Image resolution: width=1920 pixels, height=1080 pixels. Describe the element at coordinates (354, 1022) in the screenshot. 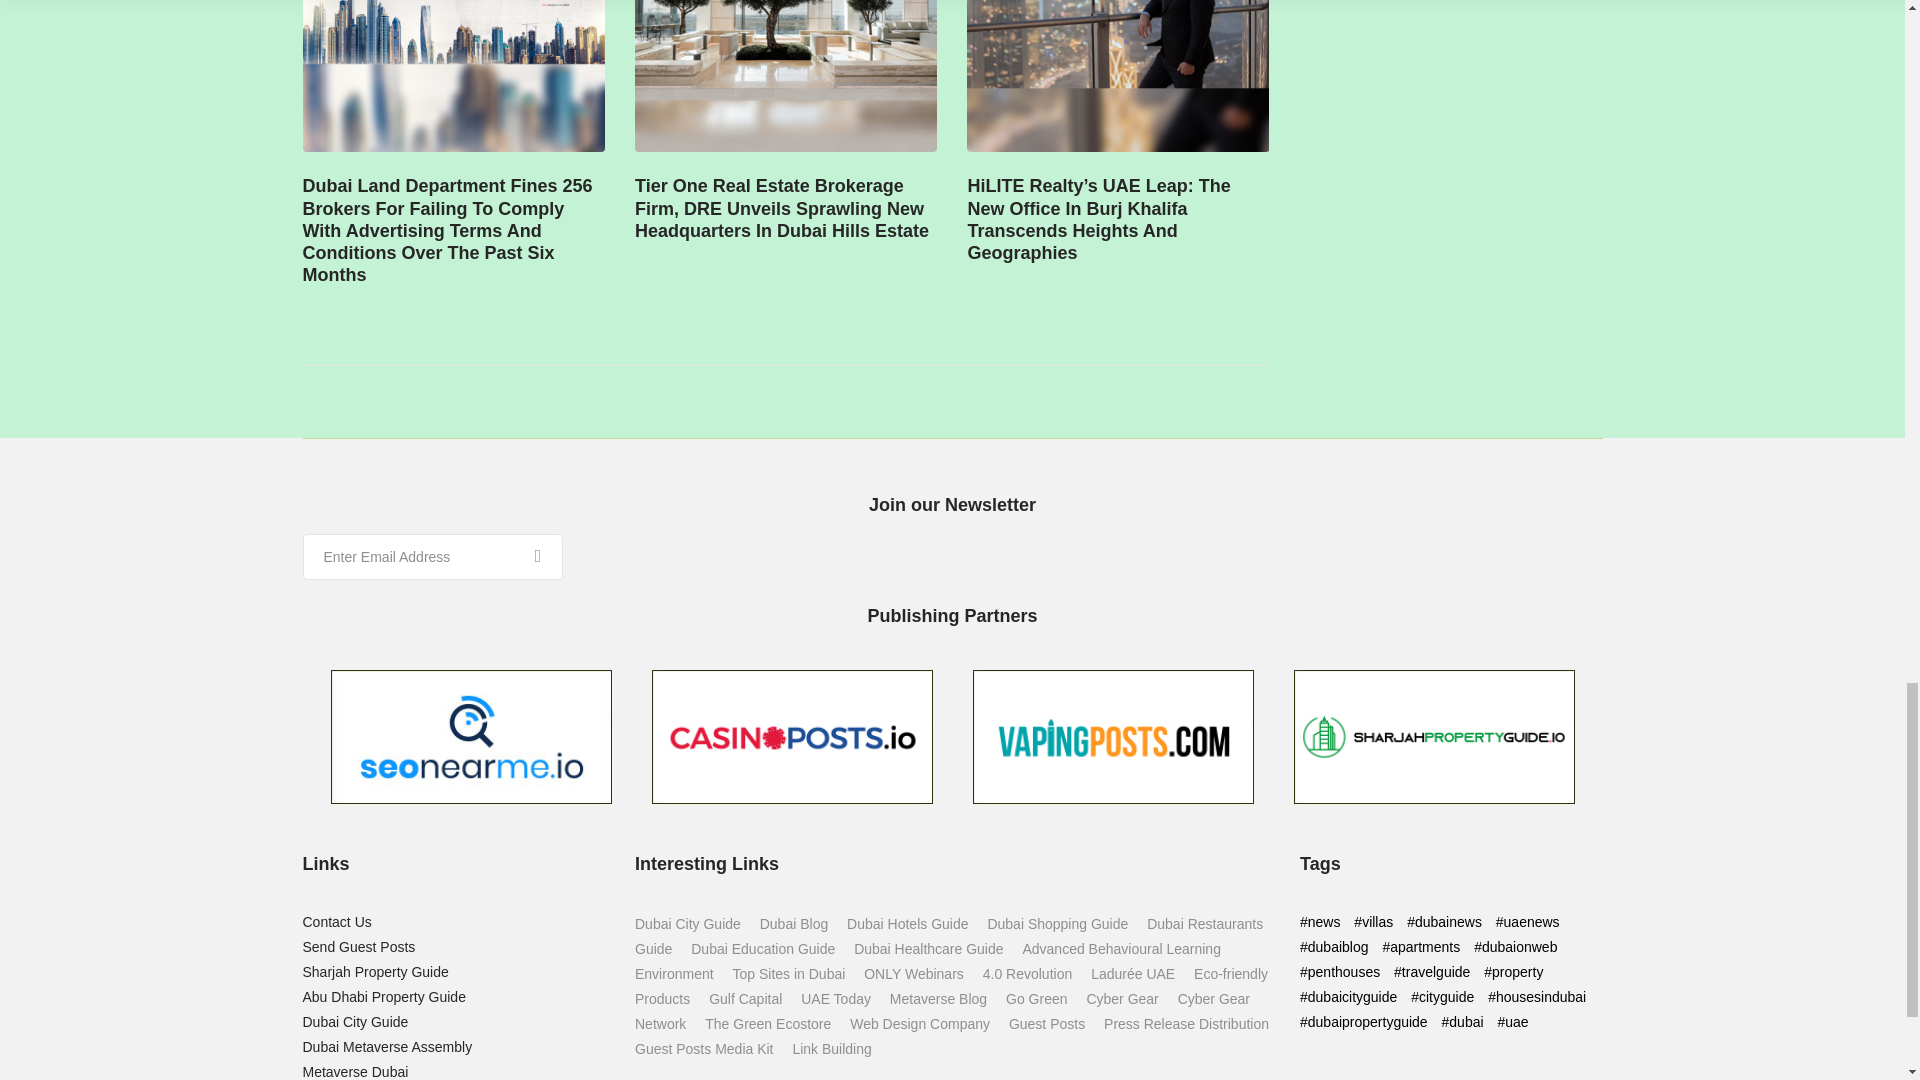

I see `Dubai City Guide` at that location.